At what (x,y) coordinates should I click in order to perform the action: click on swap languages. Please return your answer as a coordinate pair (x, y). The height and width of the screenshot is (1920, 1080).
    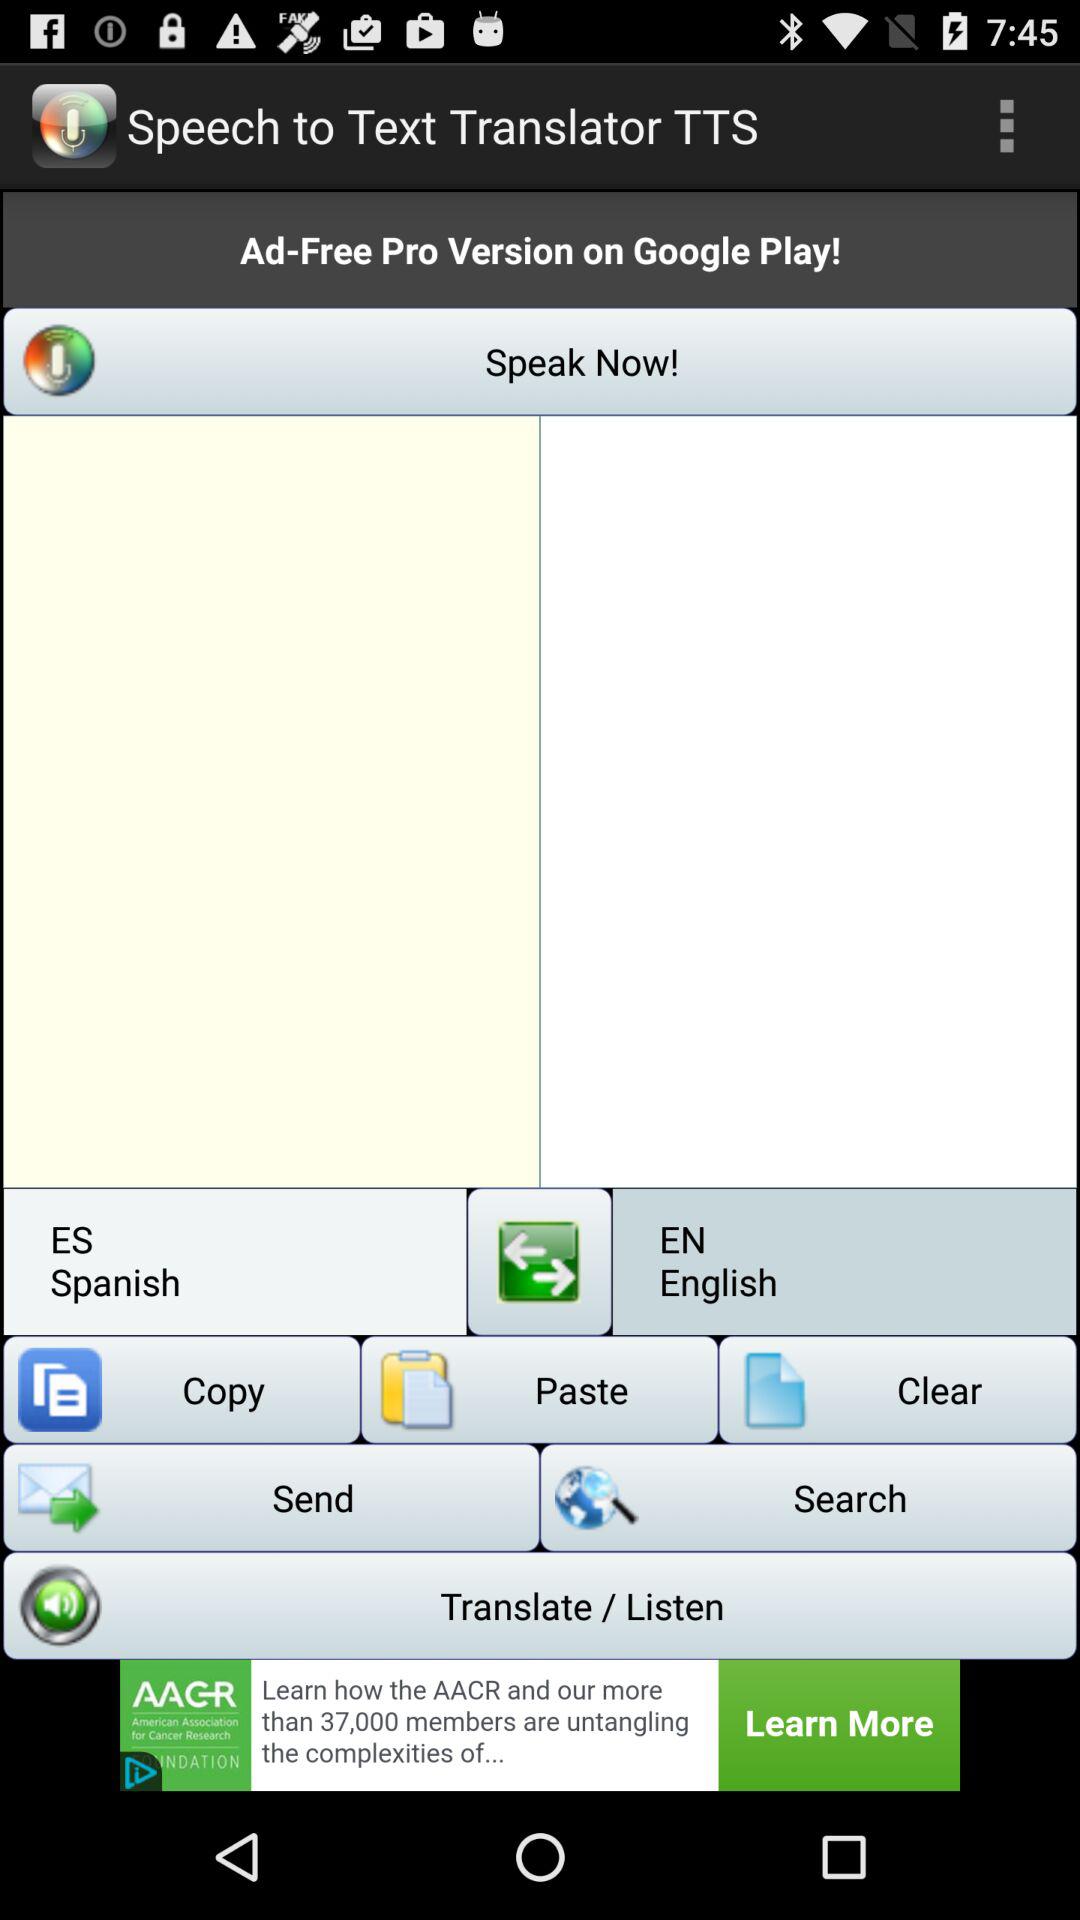
    Looking at the image, I should click on (540, 1262).